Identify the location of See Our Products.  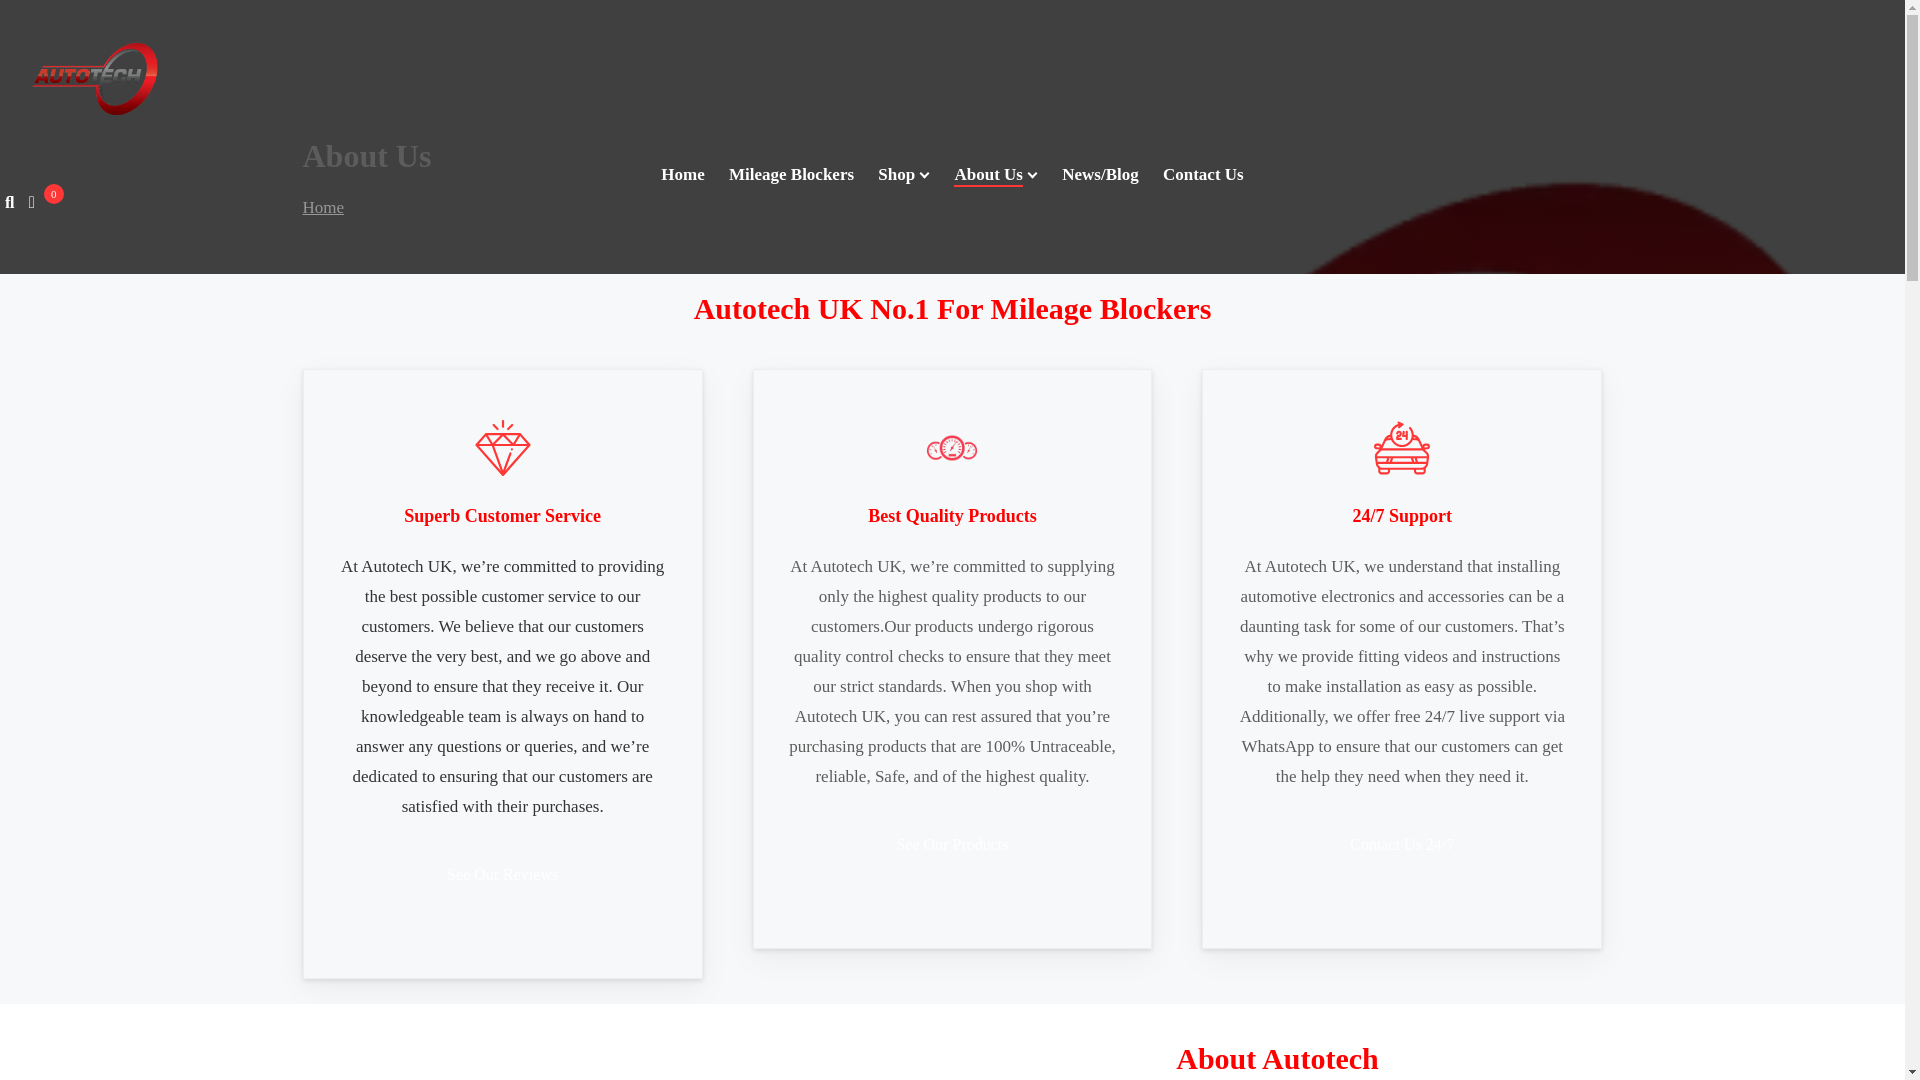
(952, 844).